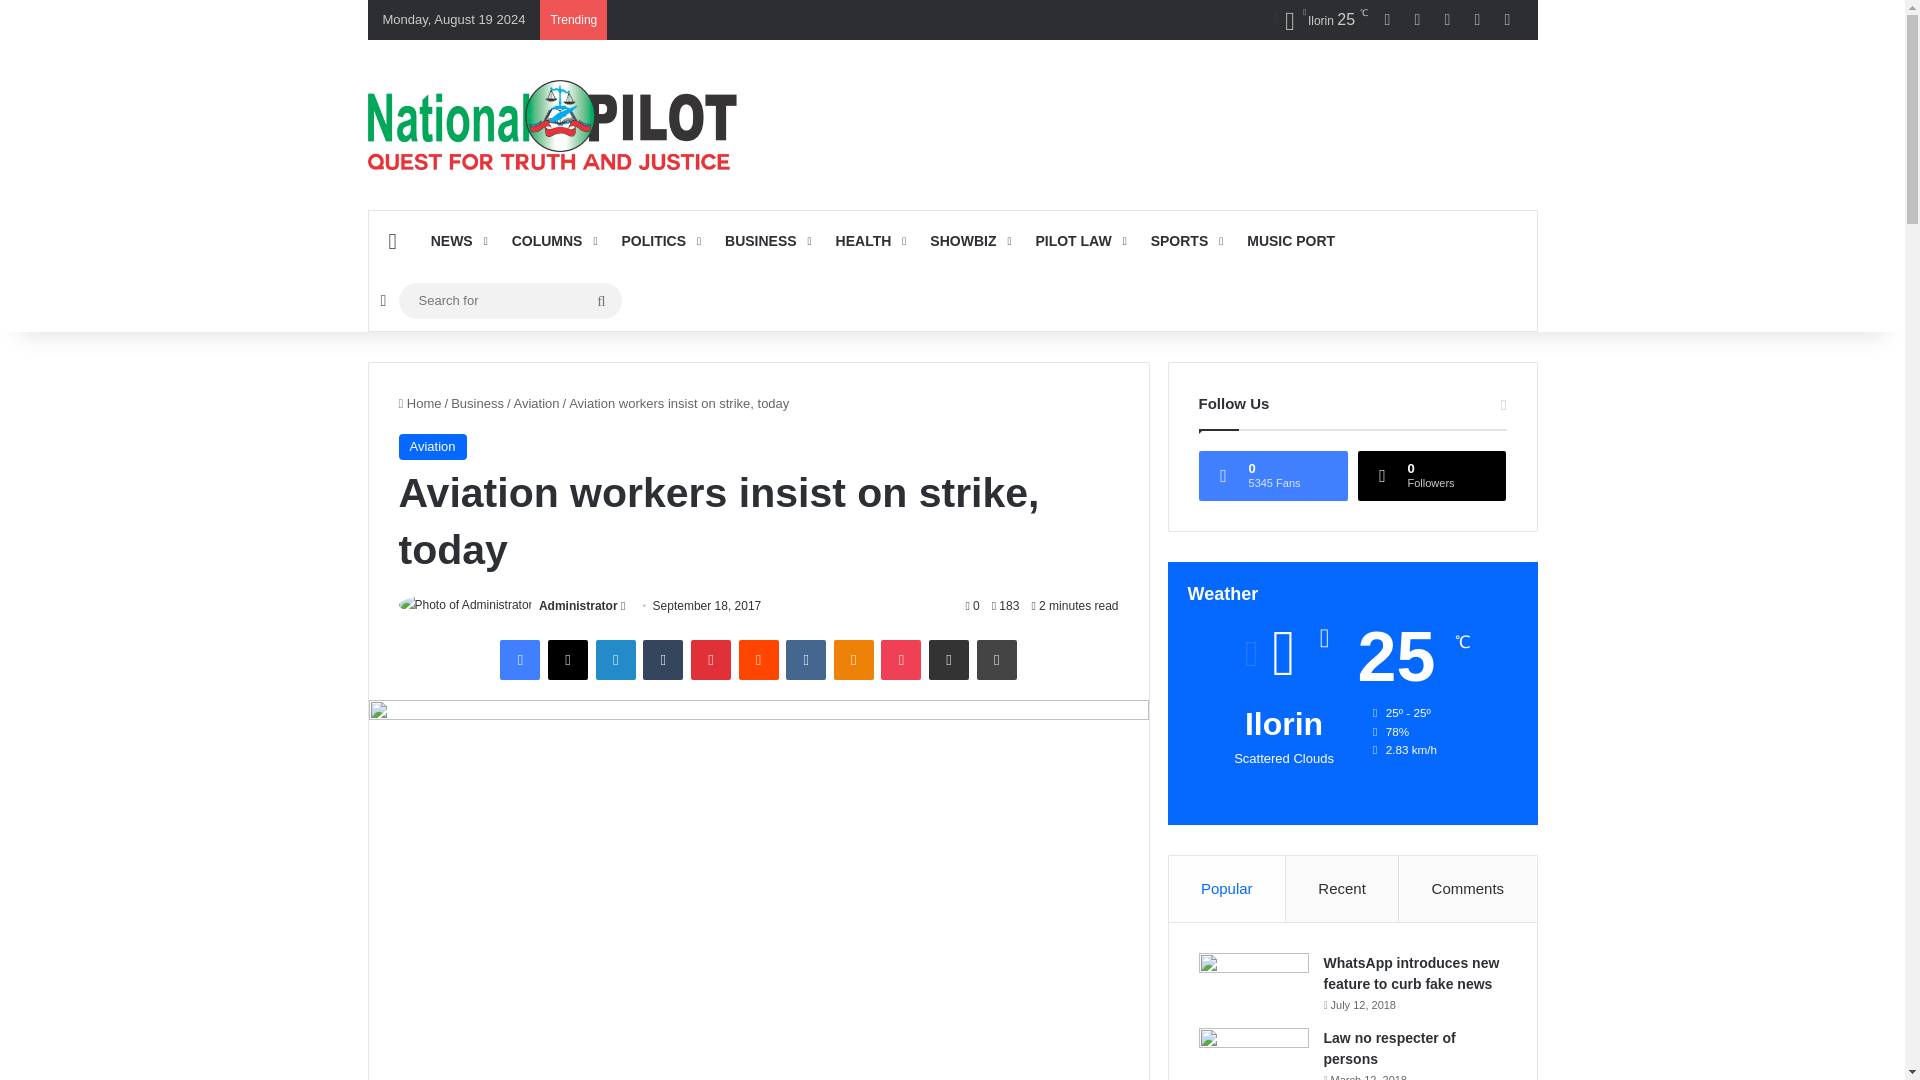  I want to click on X, so click(567, 660).